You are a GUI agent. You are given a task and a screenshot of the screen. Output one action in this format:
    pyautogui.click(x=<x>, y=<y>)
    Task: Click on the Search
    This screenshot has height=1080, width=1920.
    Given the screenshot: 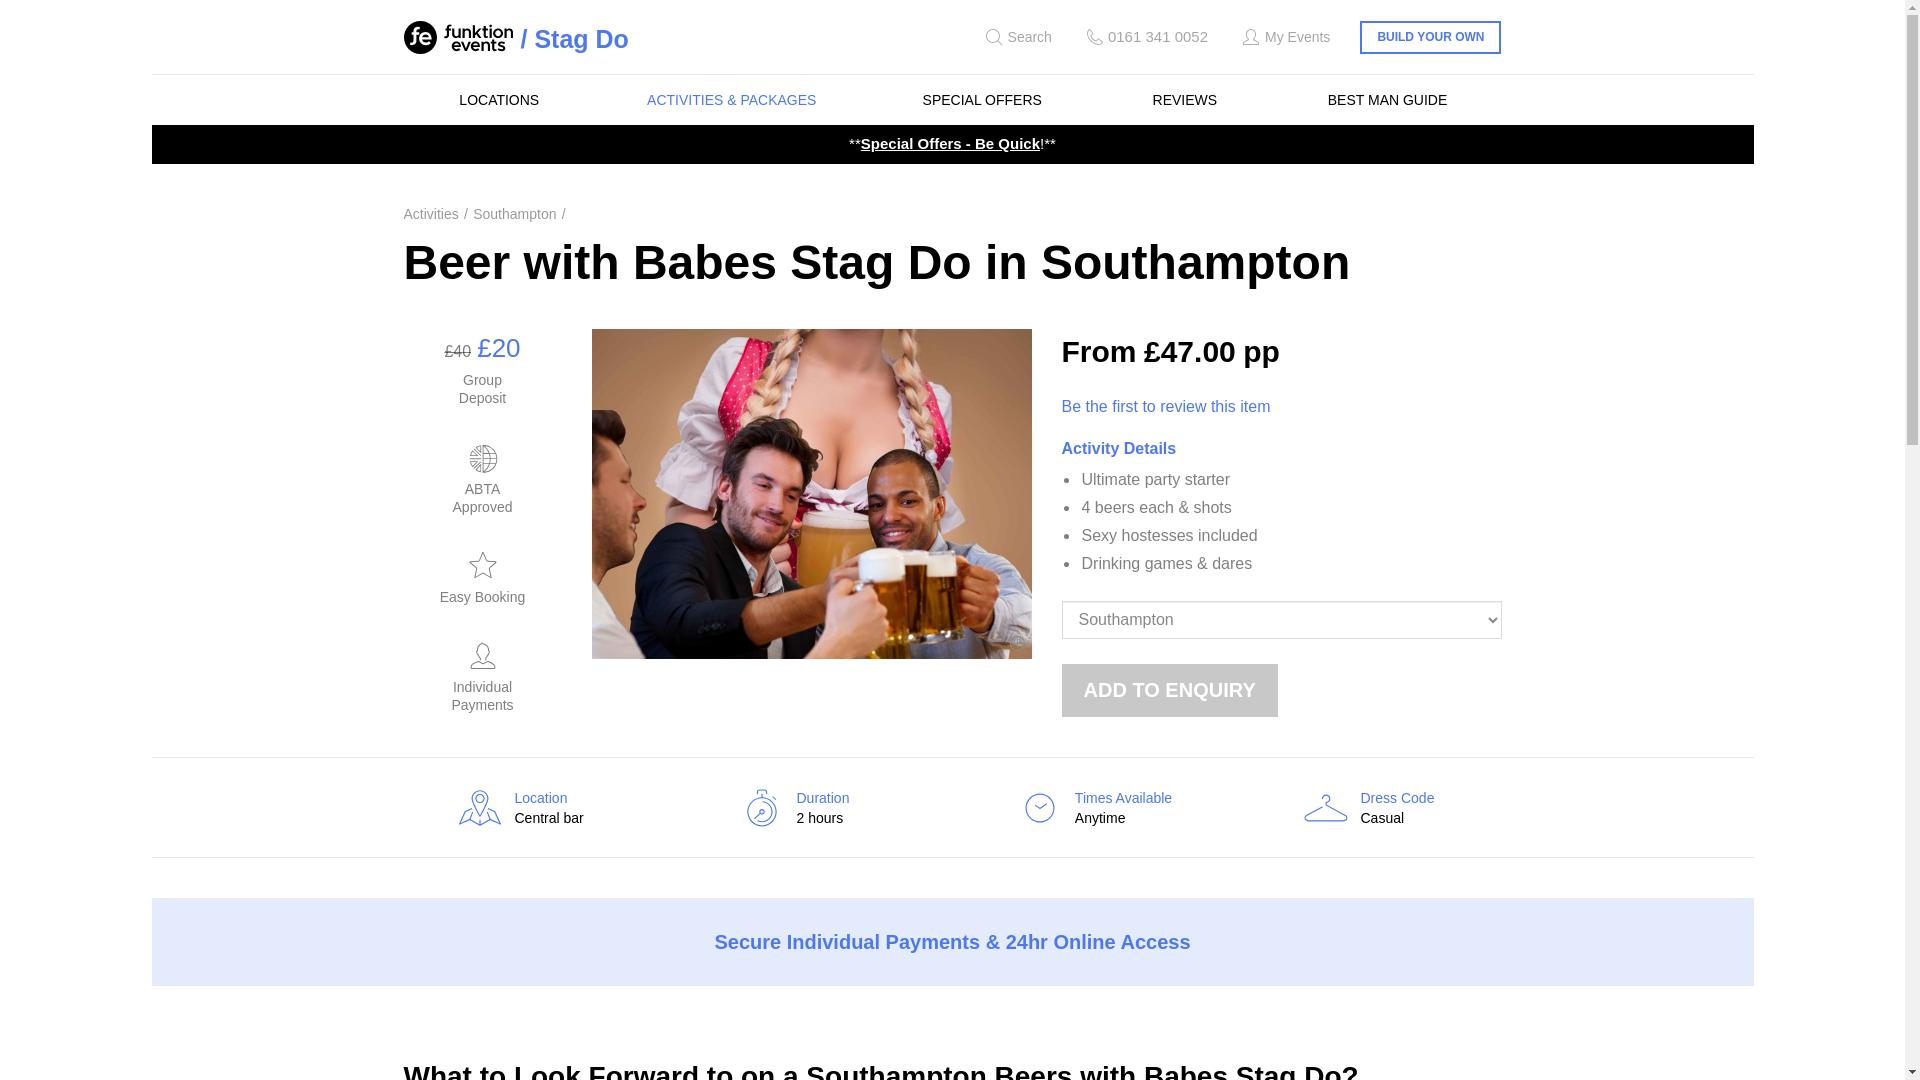 What is the action you would take?
    pyautogui.click(x=1016, y=37)
    